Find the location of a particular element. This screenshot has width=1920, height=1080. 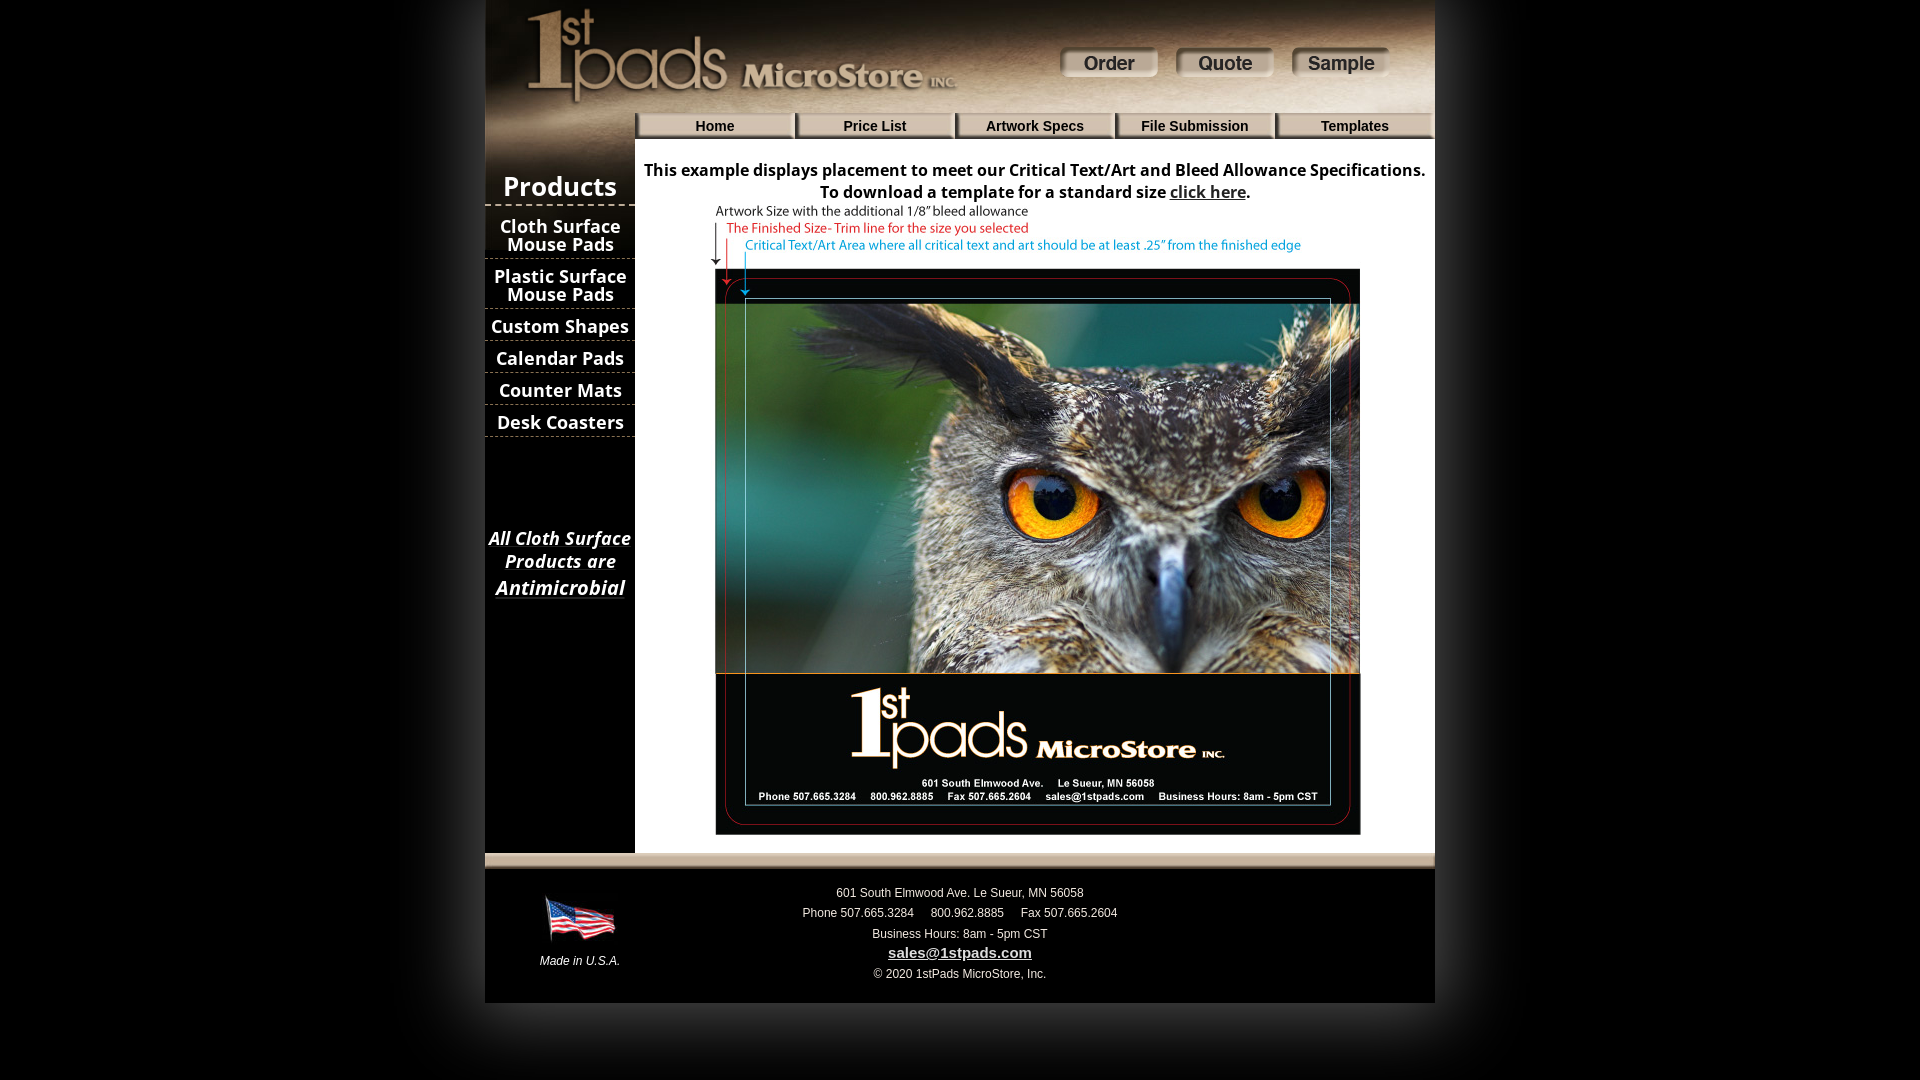

Antimicrobial is located at coordinates (560, 588).